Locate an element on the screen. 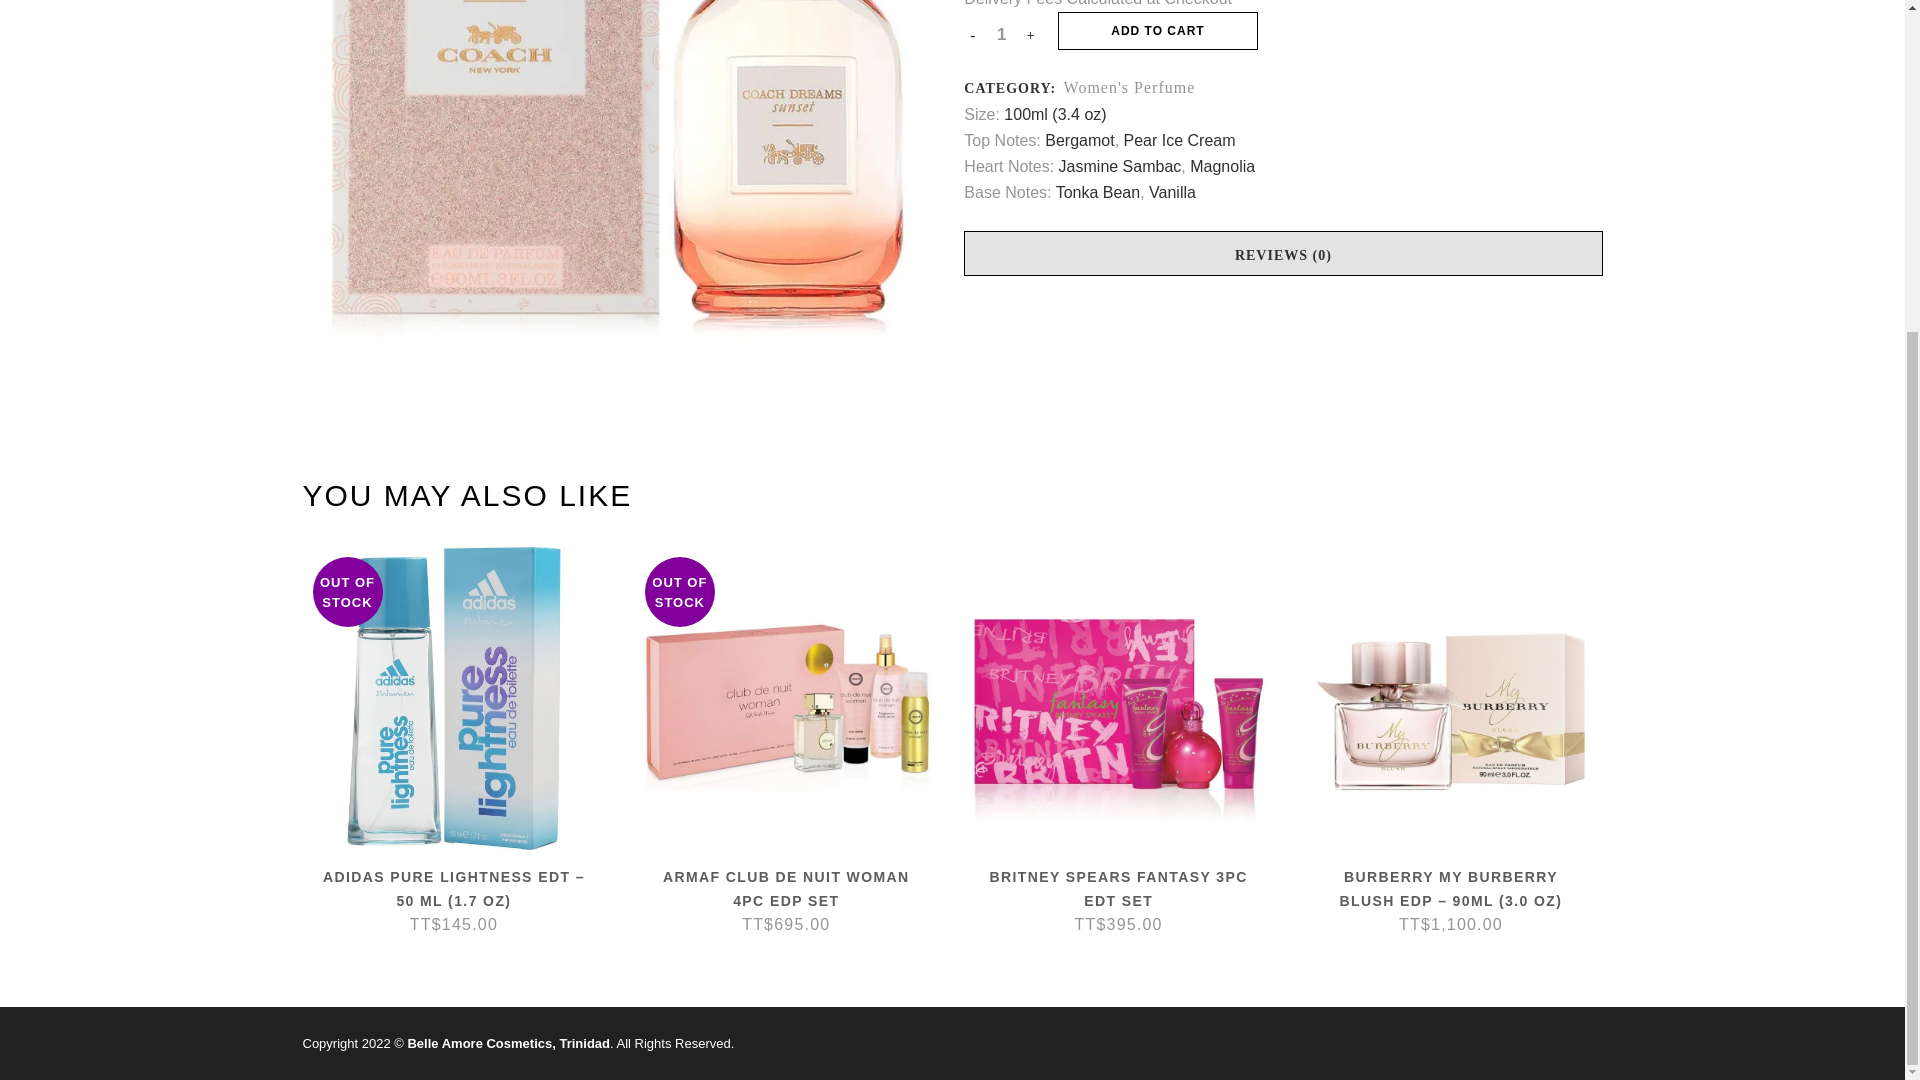  - is located at coordinates (972, 36).